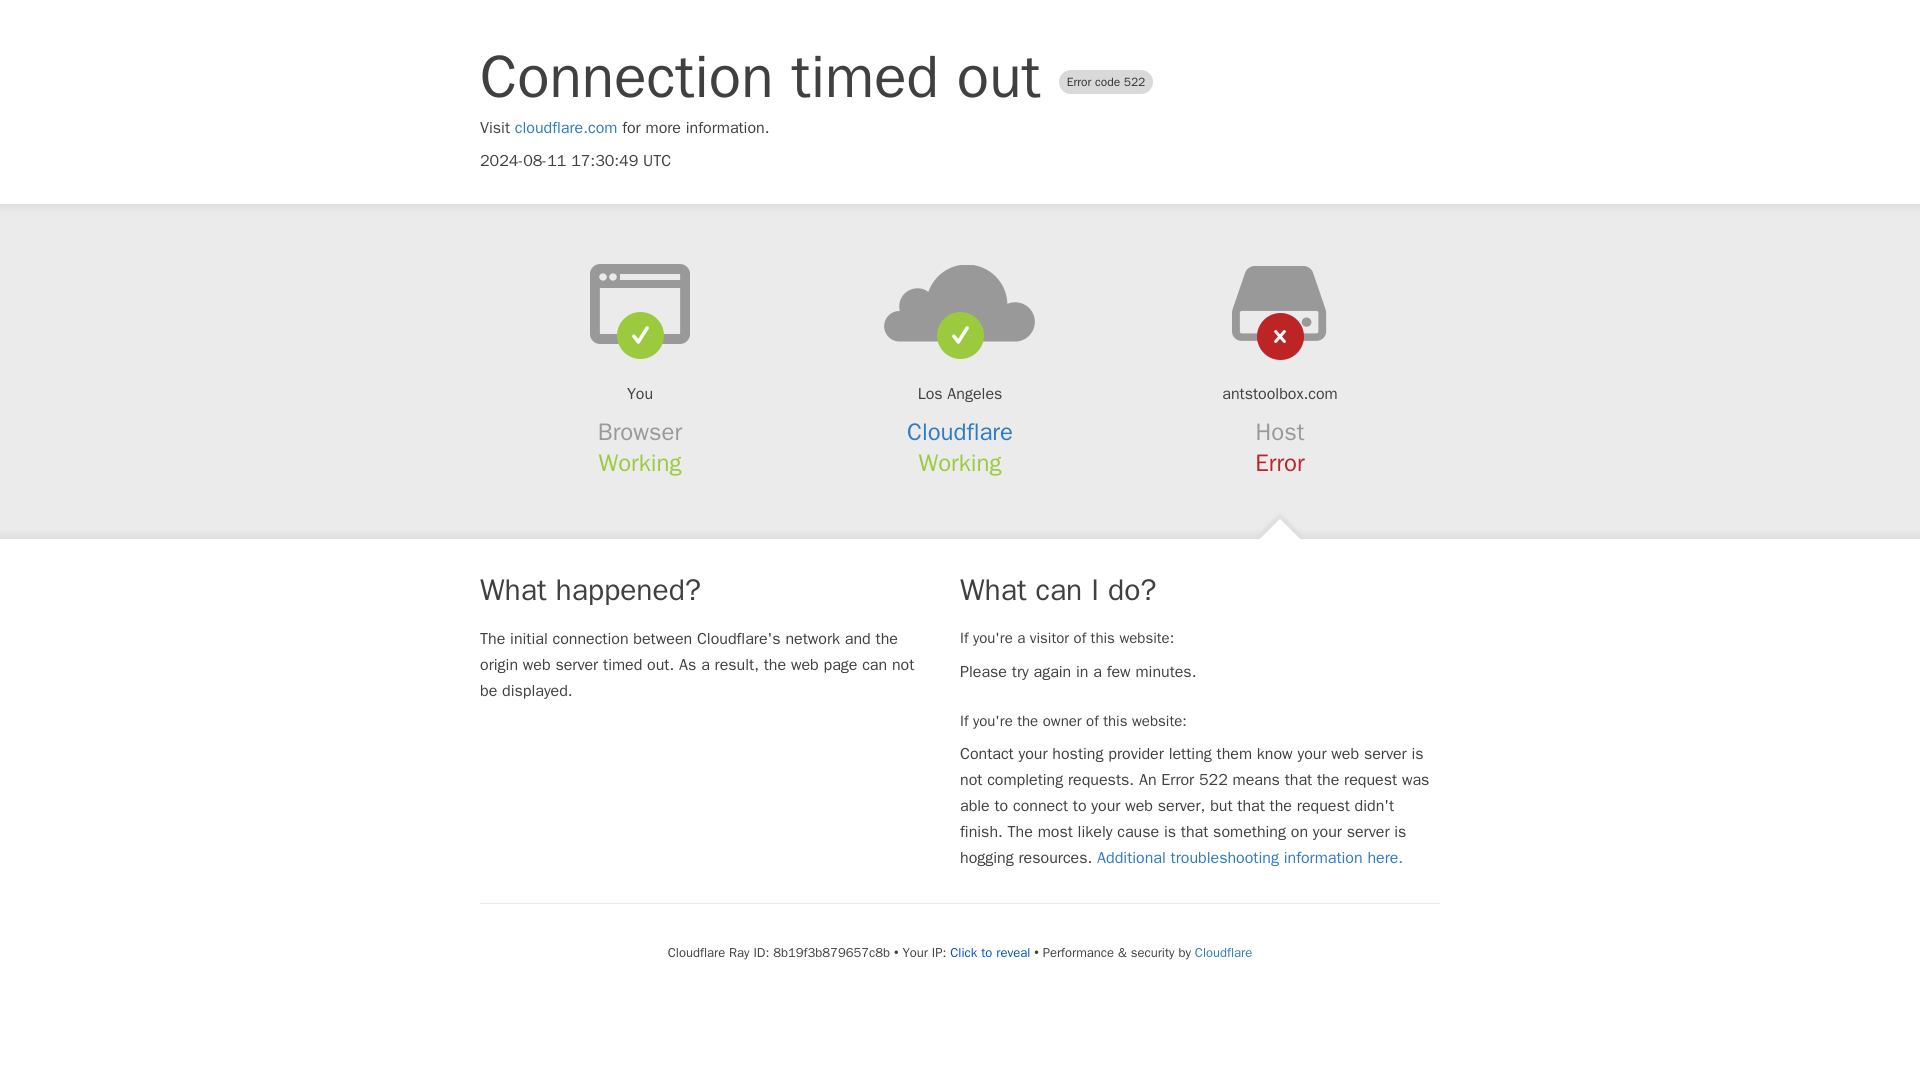 Image resolution: width=1920 pixels, height=1080 pixels. I want to click on Click to reveal, so click(990, 952).